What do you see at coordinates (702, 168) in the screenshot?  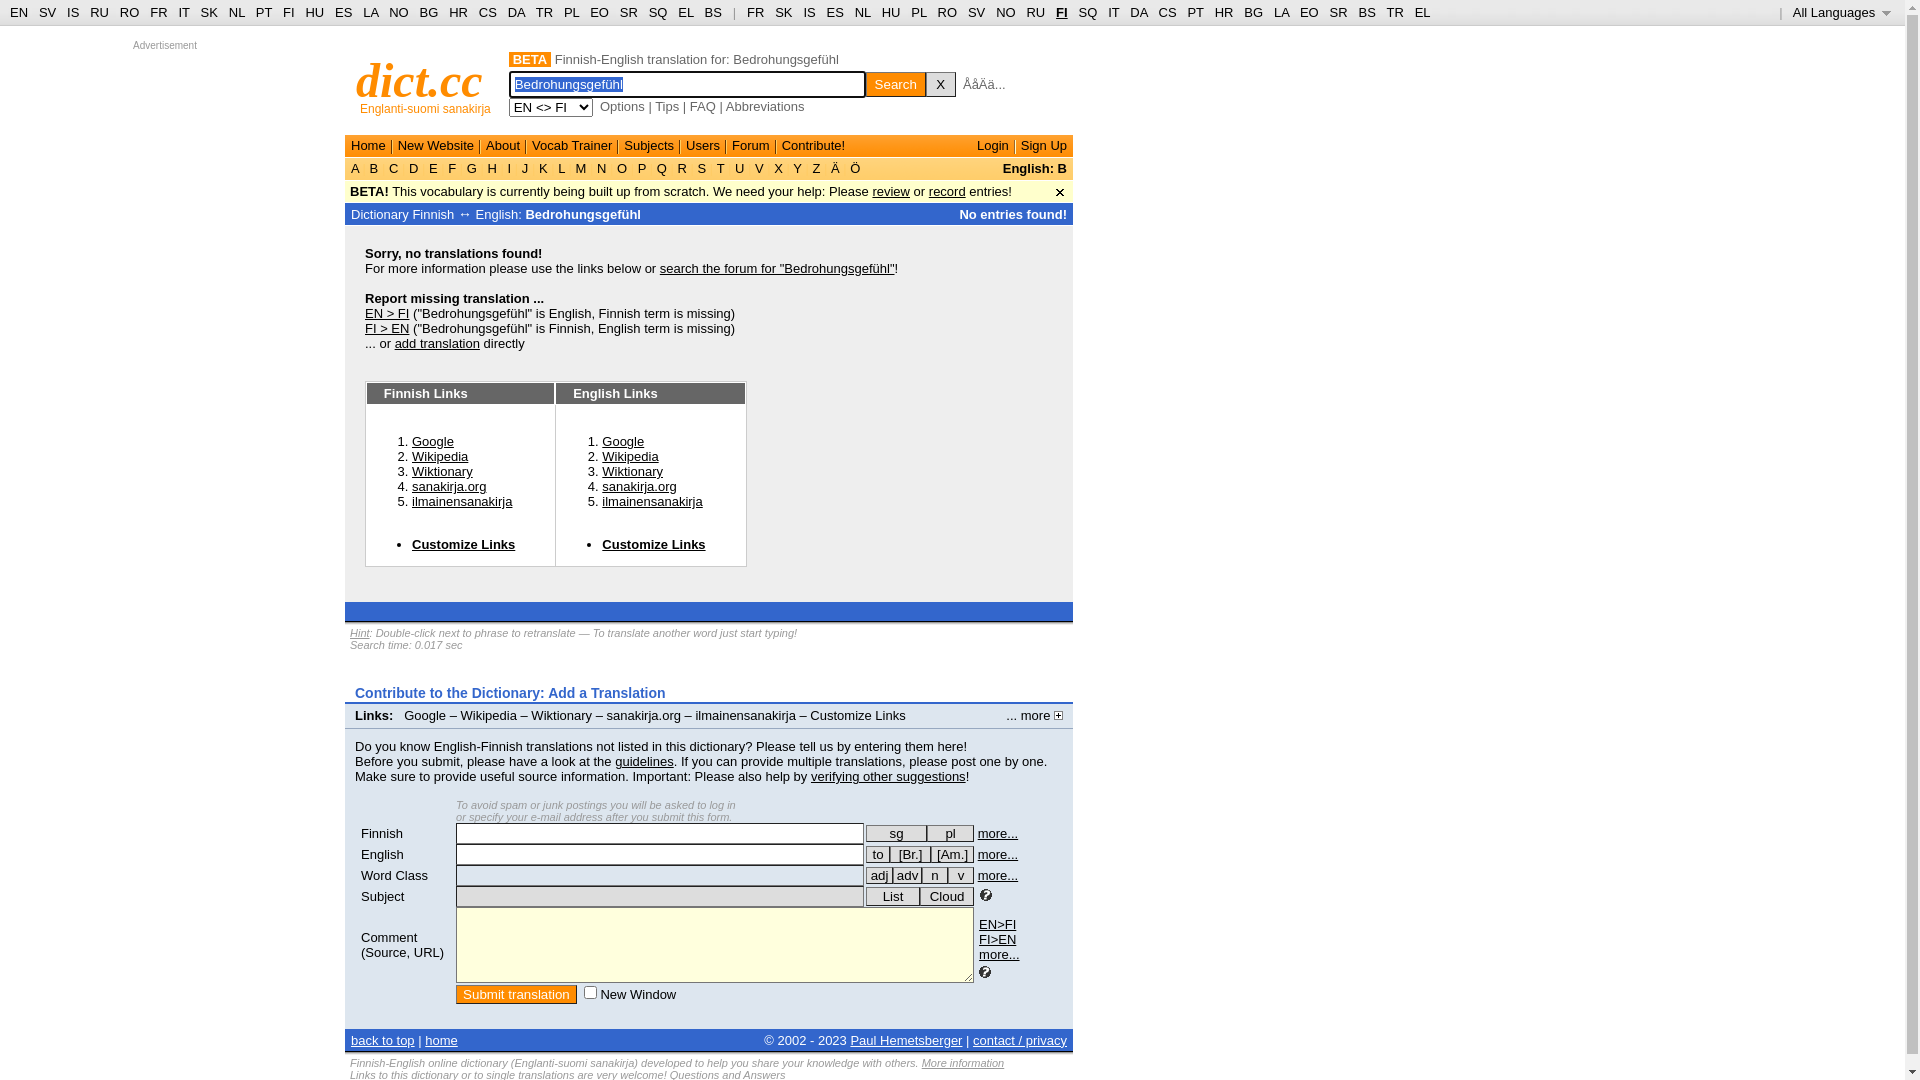 I see `S` at bounding box center [702, 168].